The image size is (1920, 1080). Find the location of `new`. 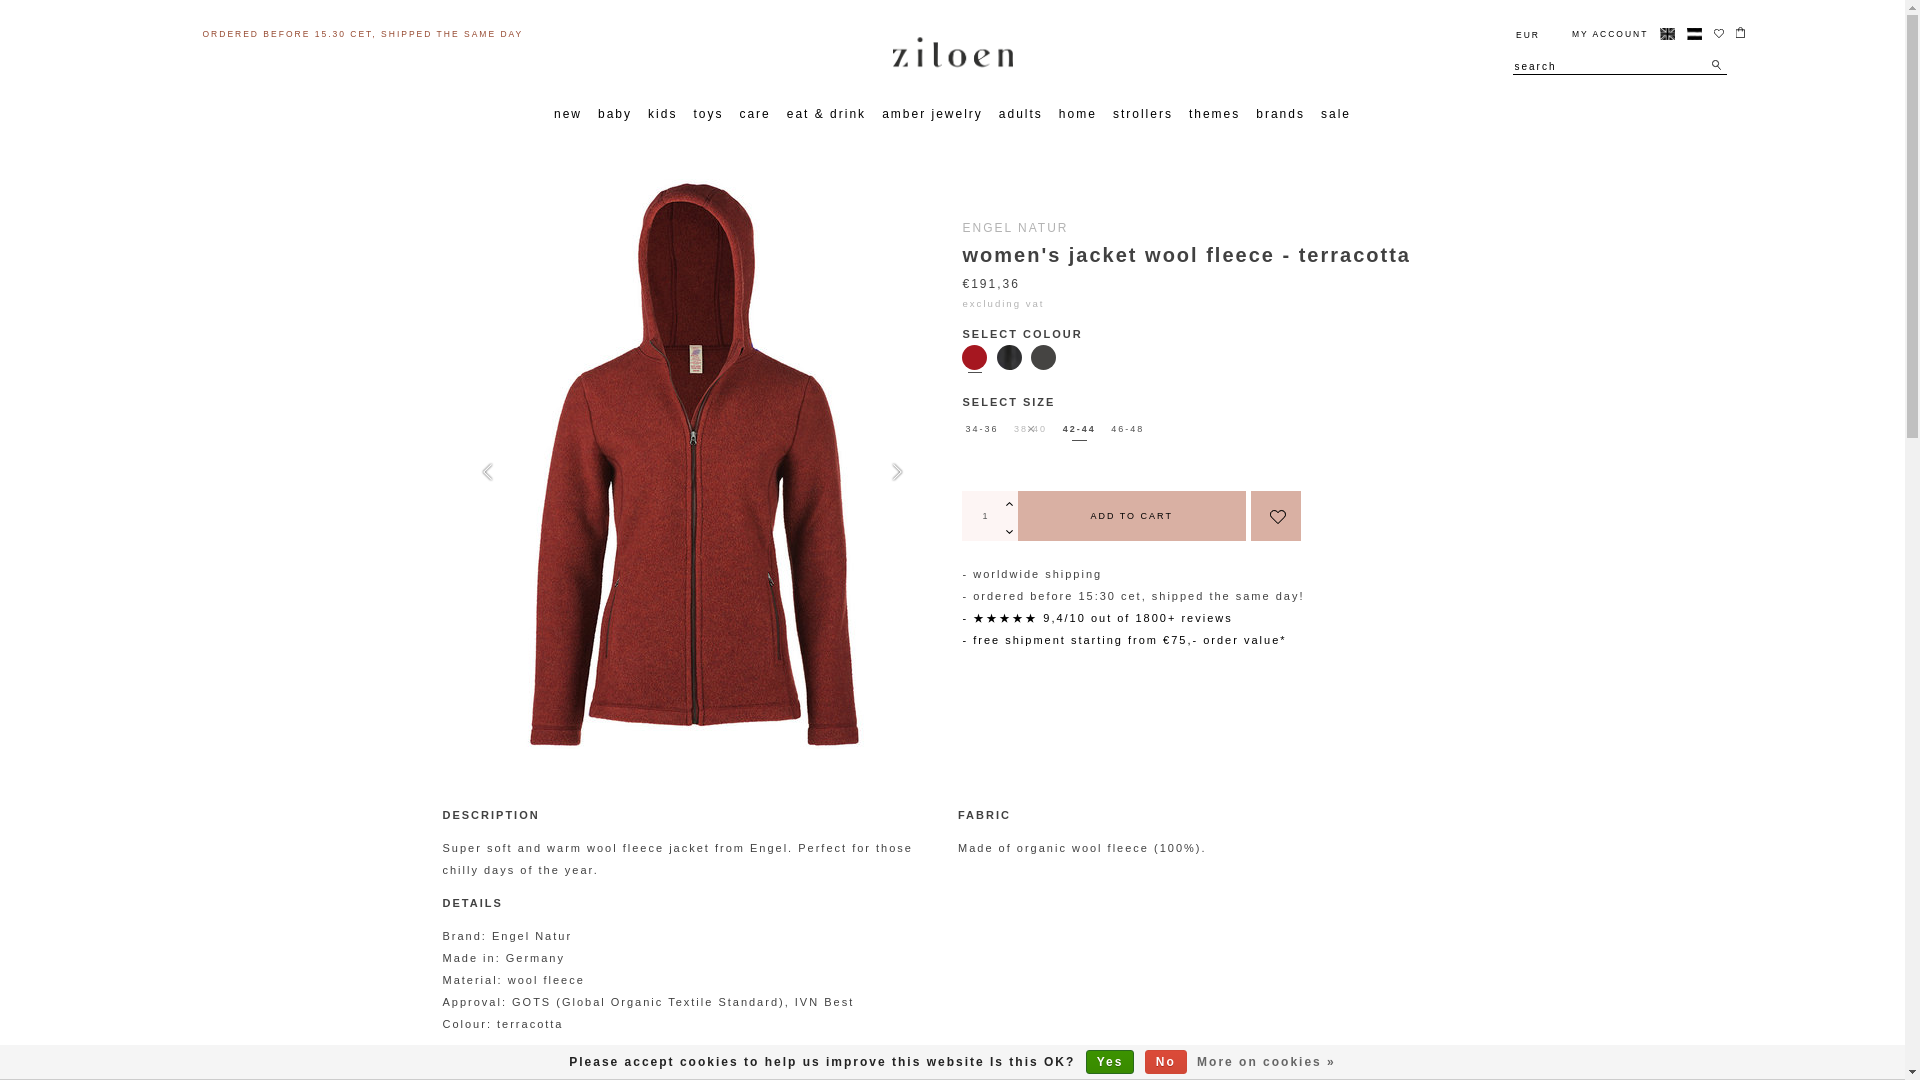

new is located at coordinates (567, 113).